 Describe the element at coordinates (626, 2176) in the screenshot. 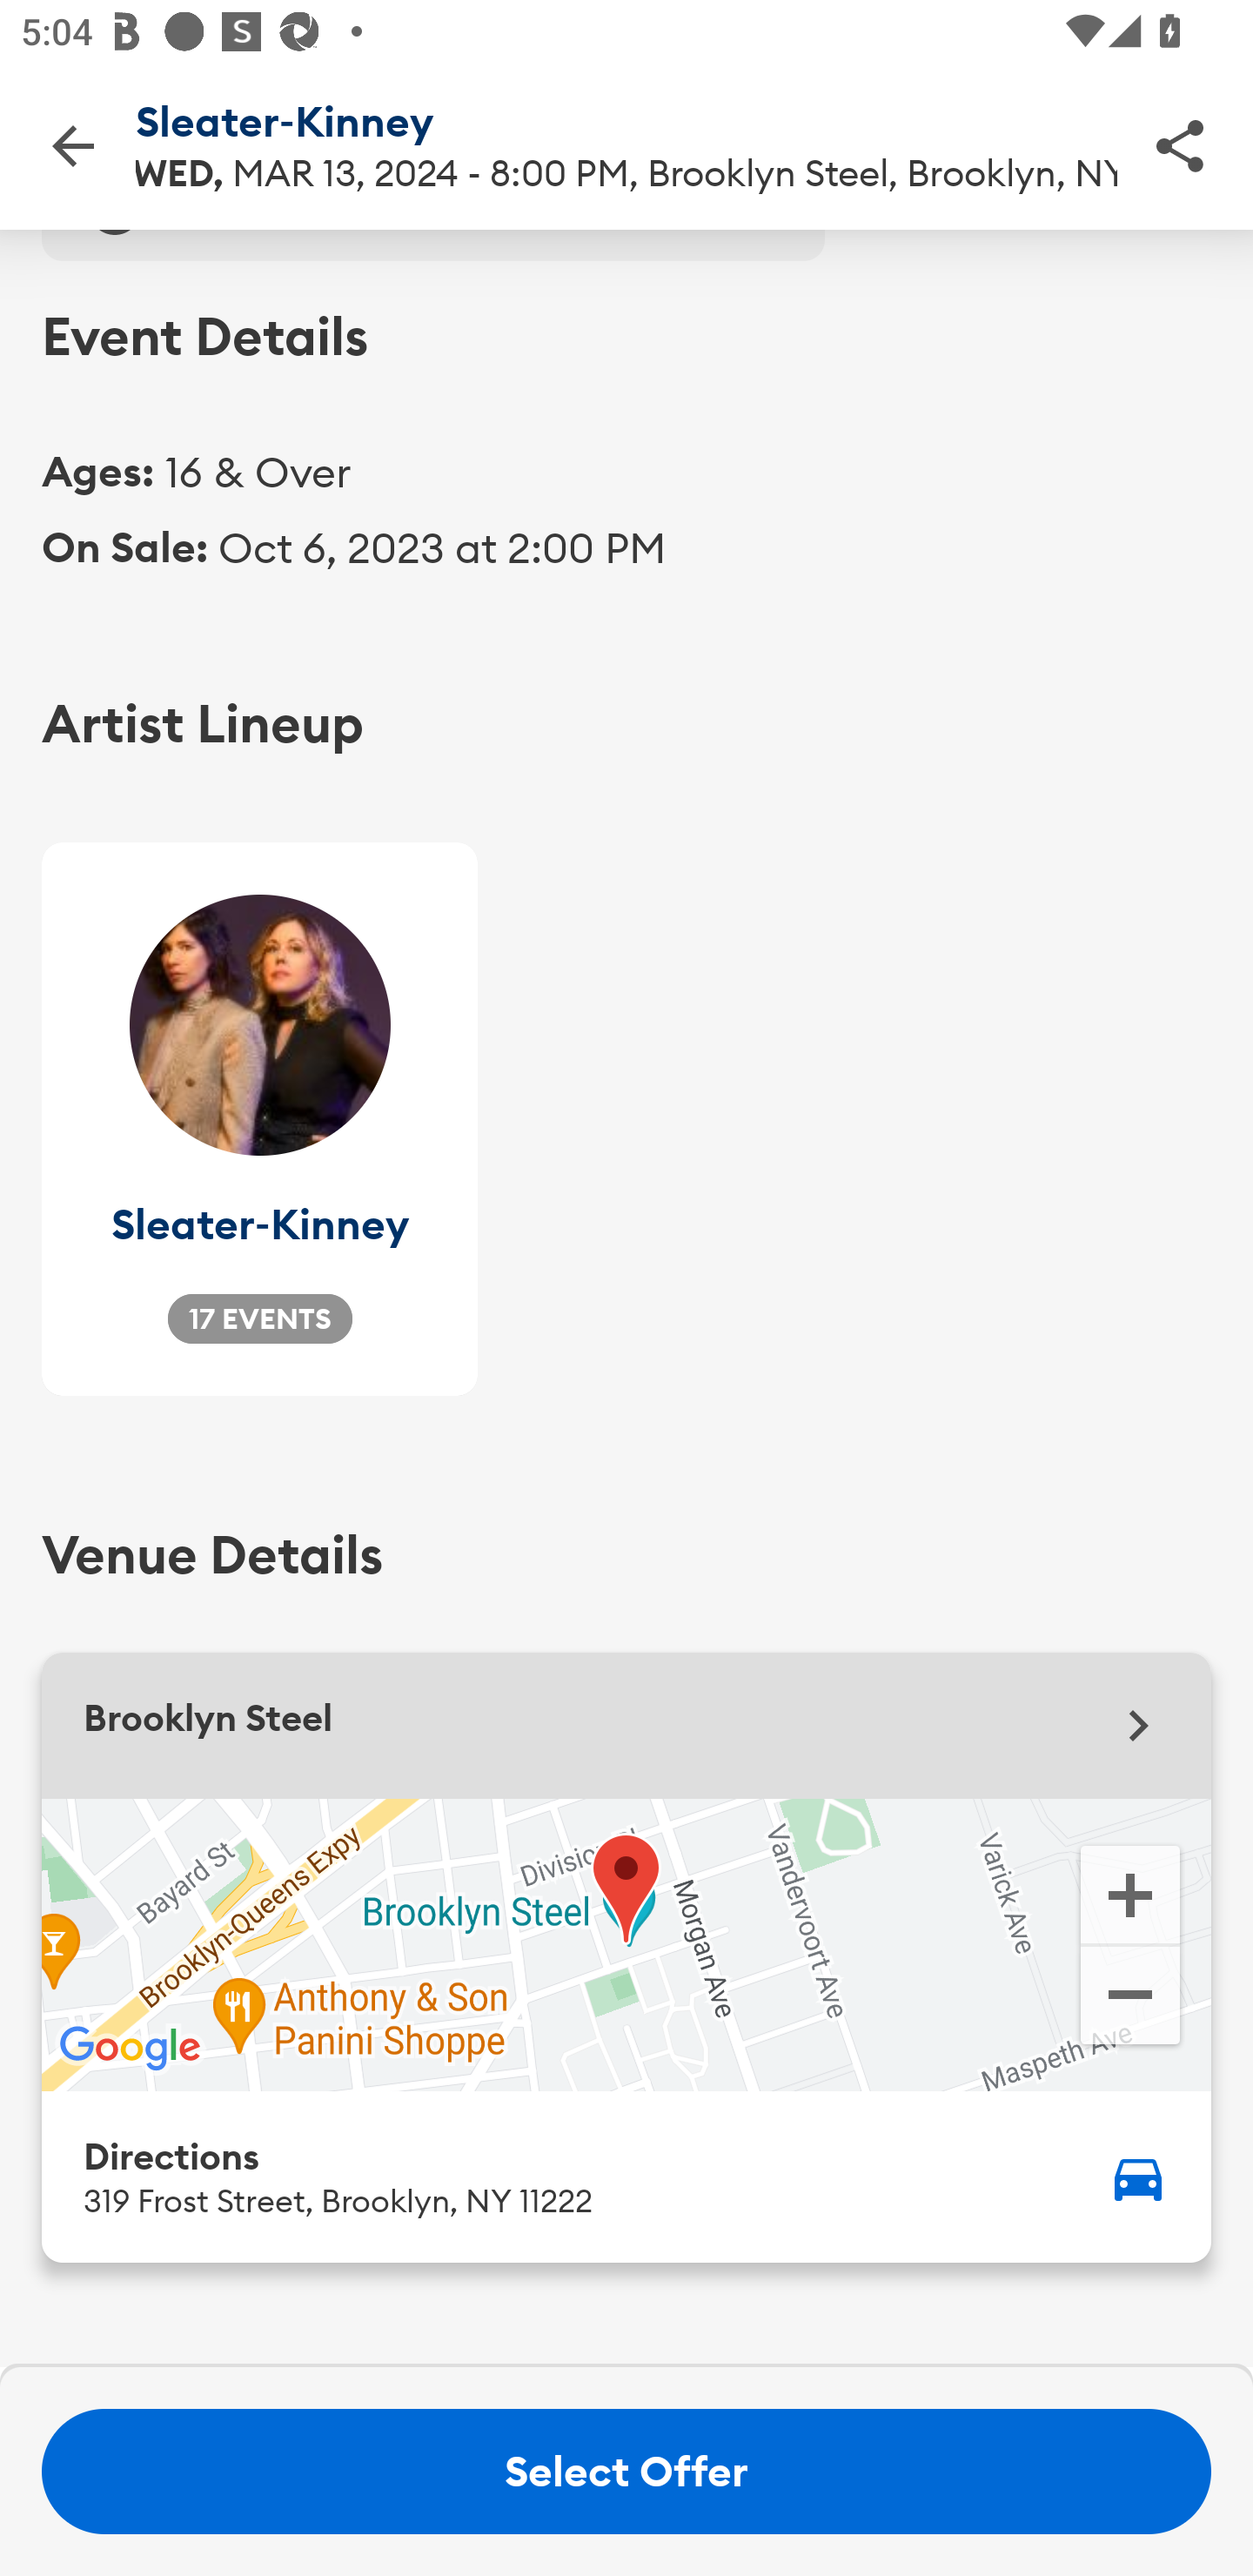

I see `Directions 319 Frost Street, Brooklyn, NY 11222` at that location.